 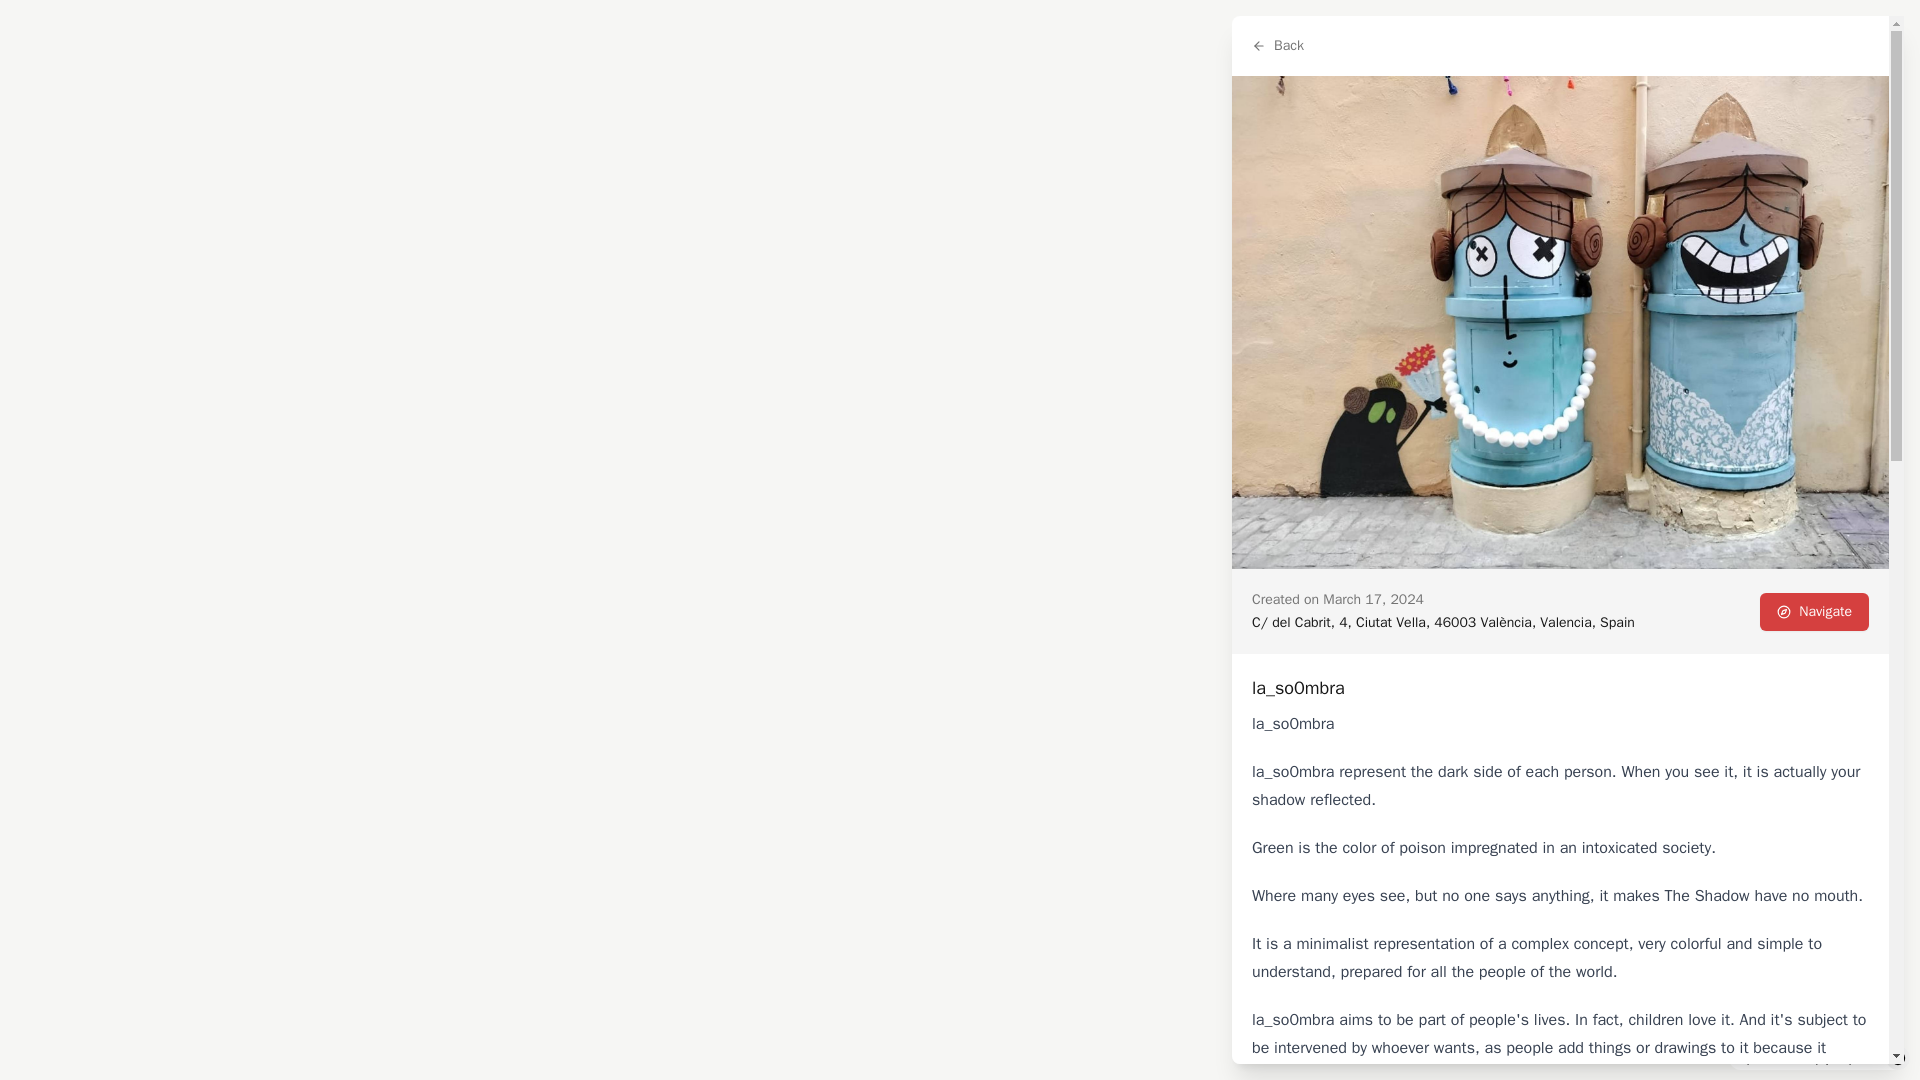 What do you see at coordinates (1814, 610) in the screenshot?
I see `Navigate` at bounding box center [1814, 610].